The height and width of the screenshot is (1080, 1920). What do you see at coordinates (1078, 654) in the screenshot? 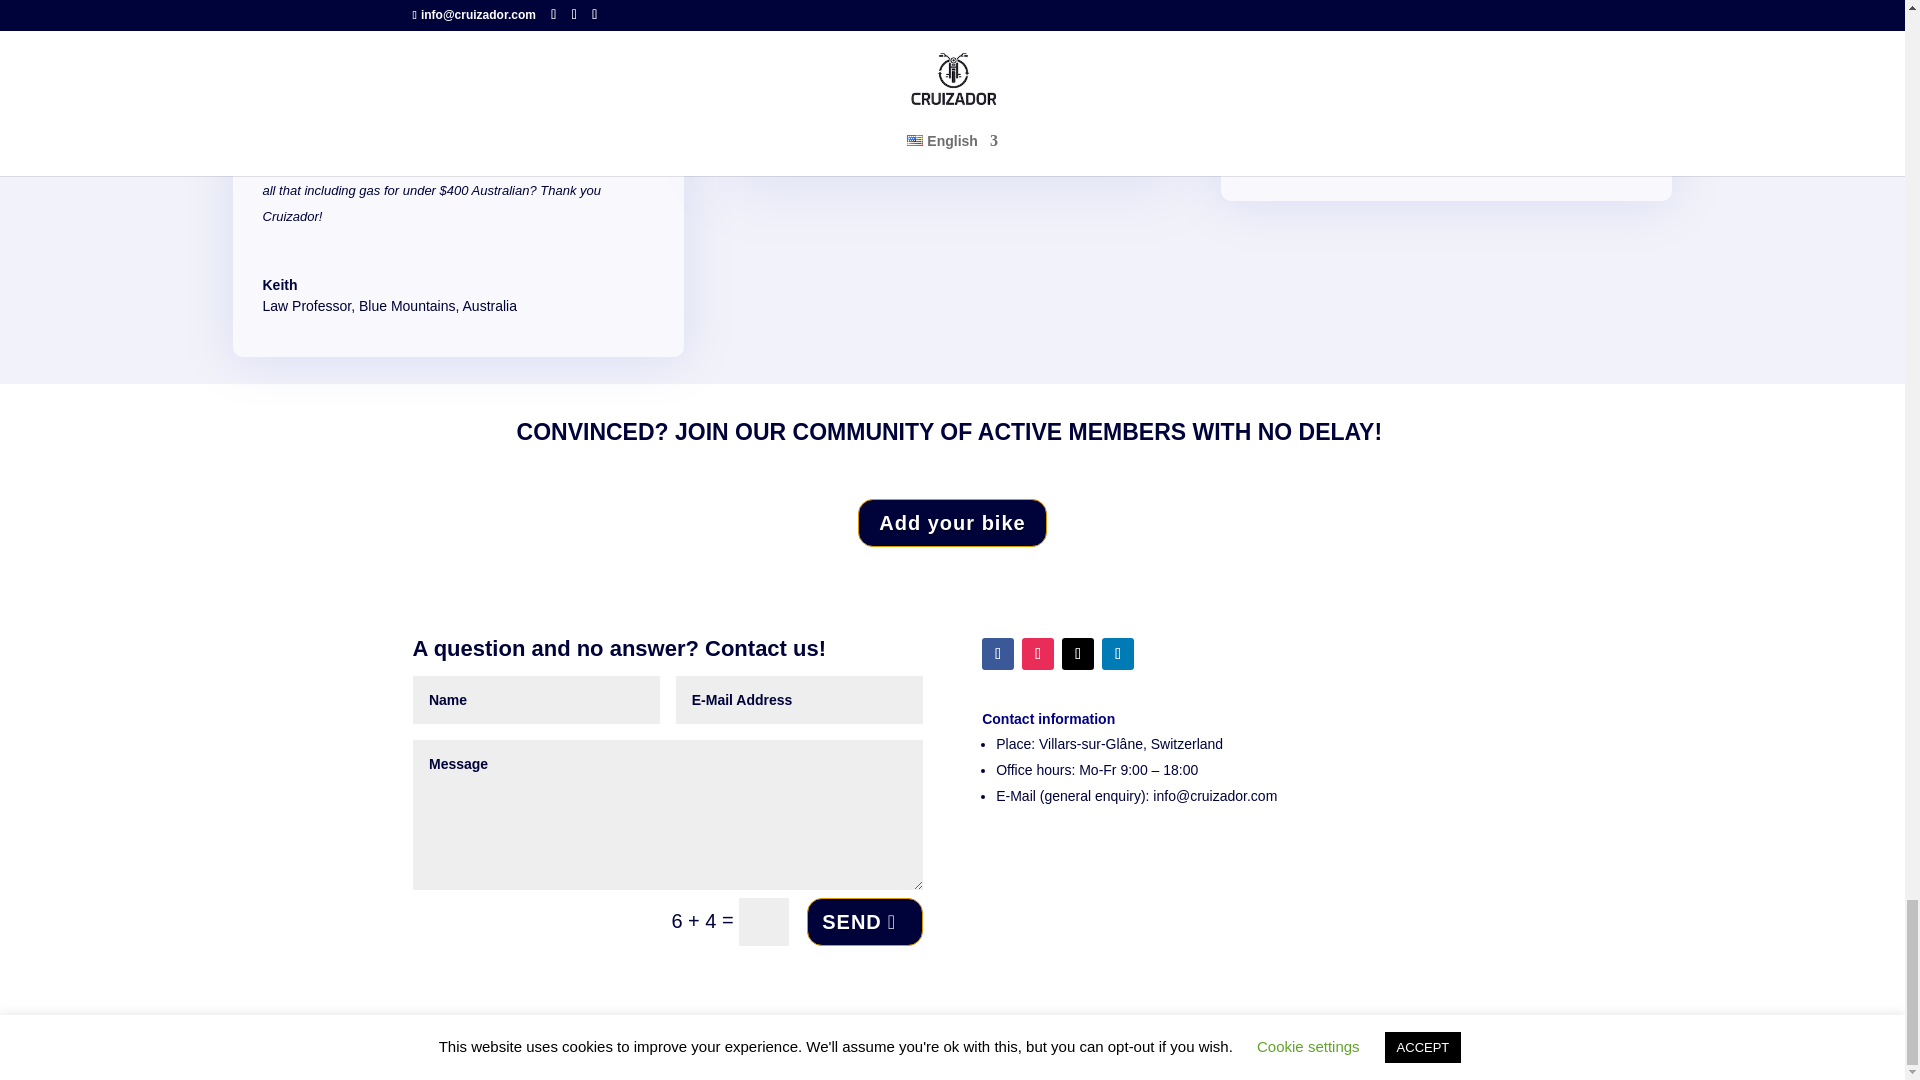
I see `Follow on X` at bounding box center [1078, 654].